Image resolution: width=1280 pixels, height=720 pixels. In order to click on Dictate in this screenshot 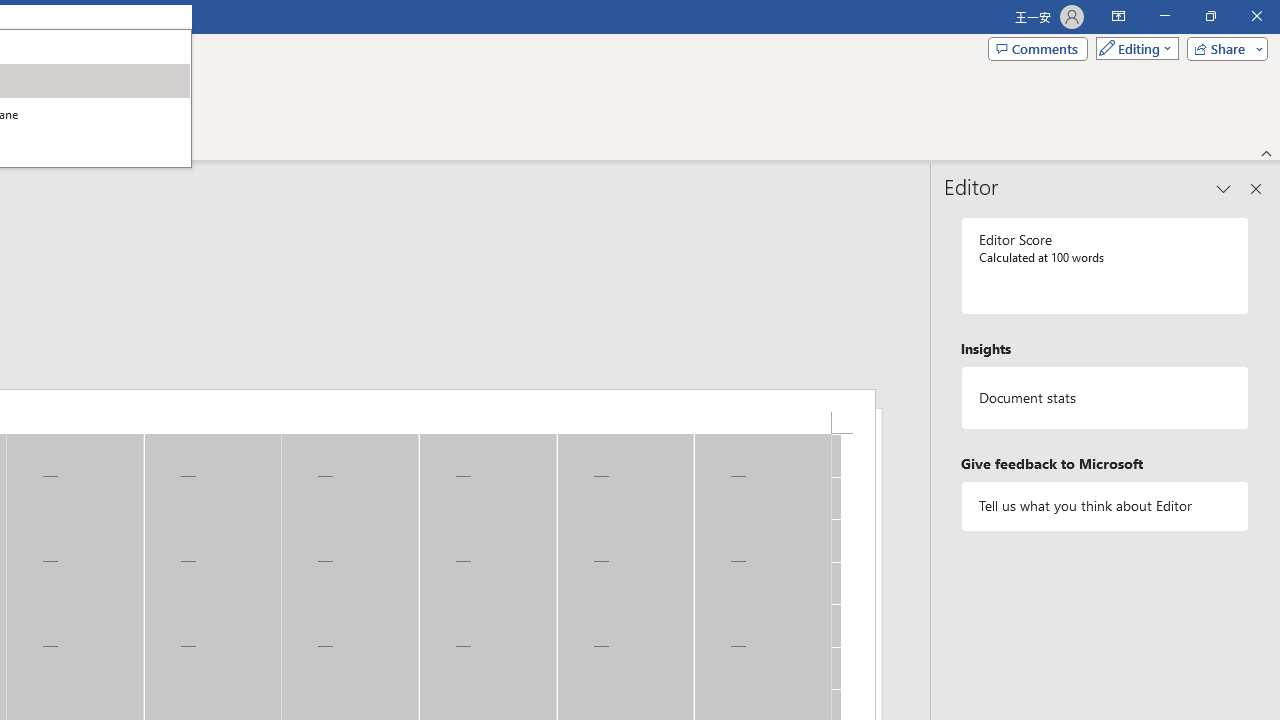, I will do `click(35, 102)`.